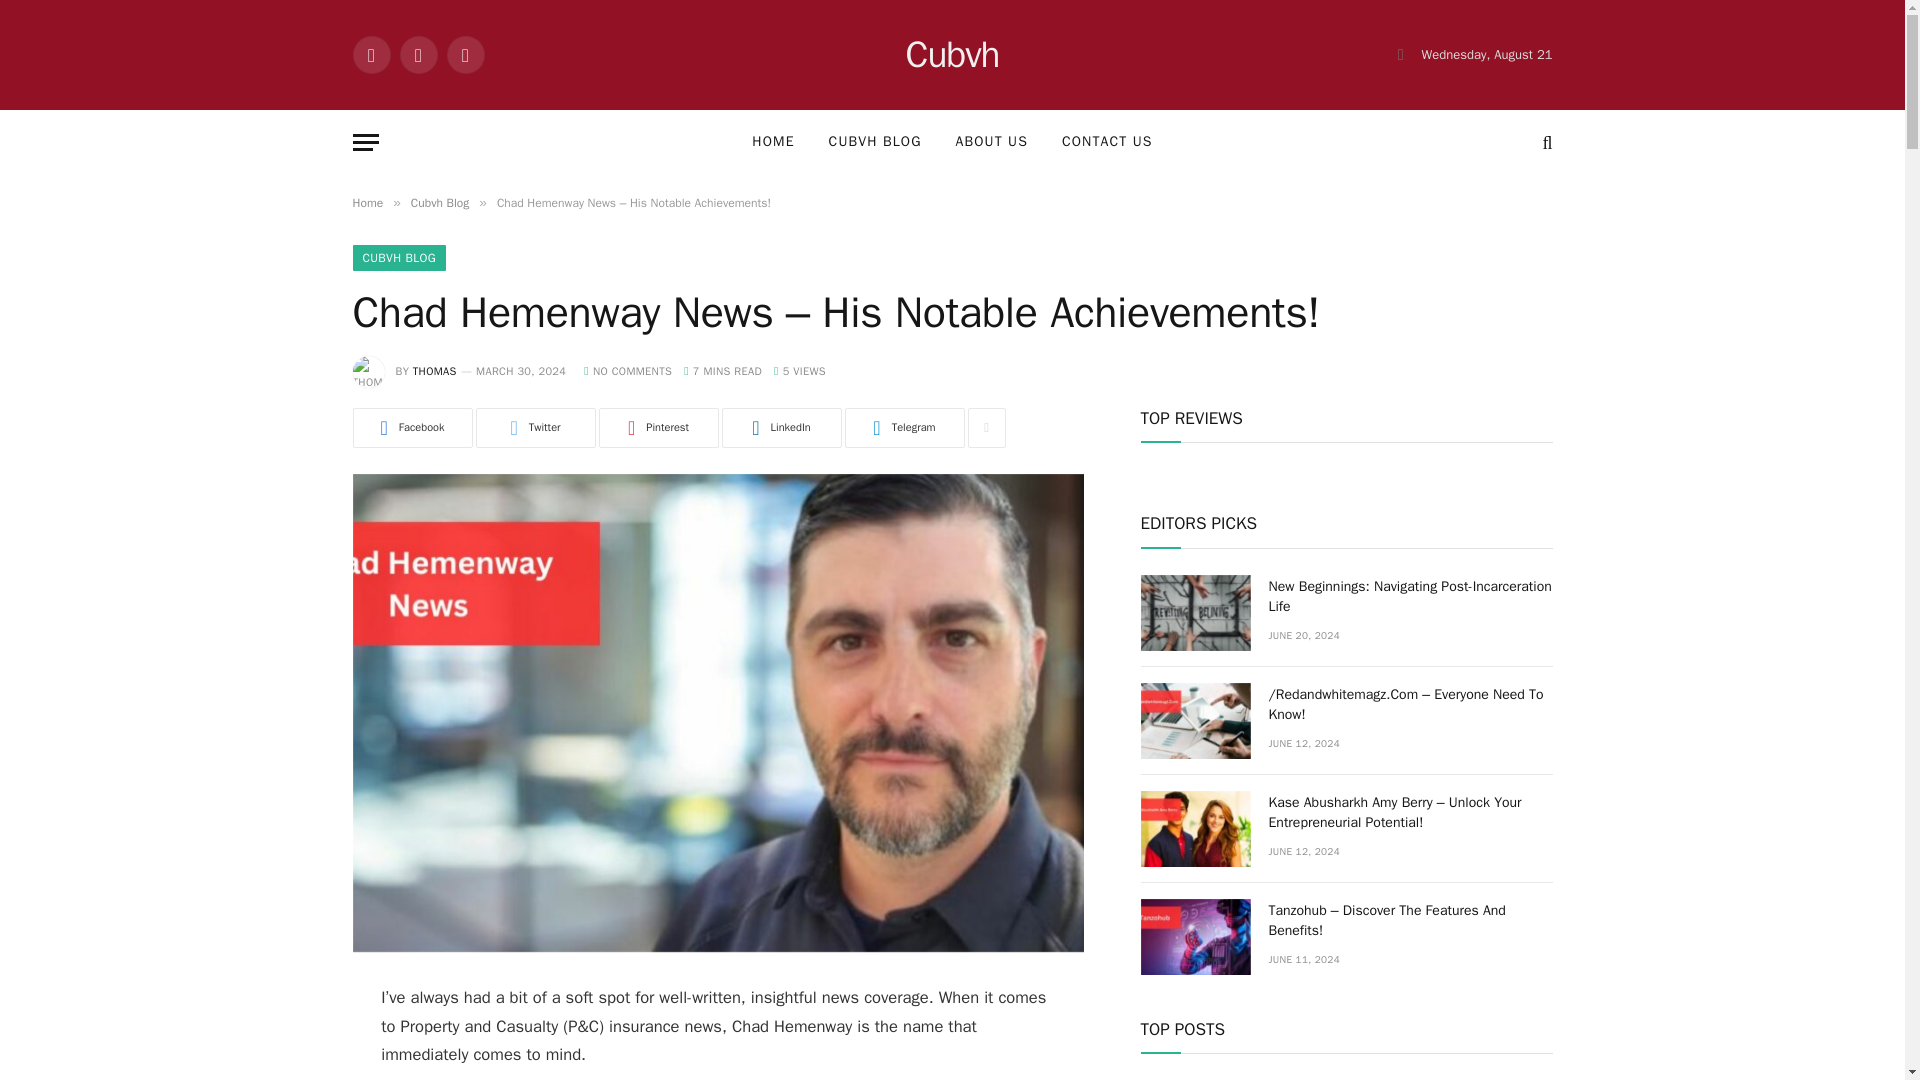 This screenshot has width=1920, height=1080. Describe the element at coordinates (398, 258) in the screenshot. I see `CUBVH BLOG` at that location.